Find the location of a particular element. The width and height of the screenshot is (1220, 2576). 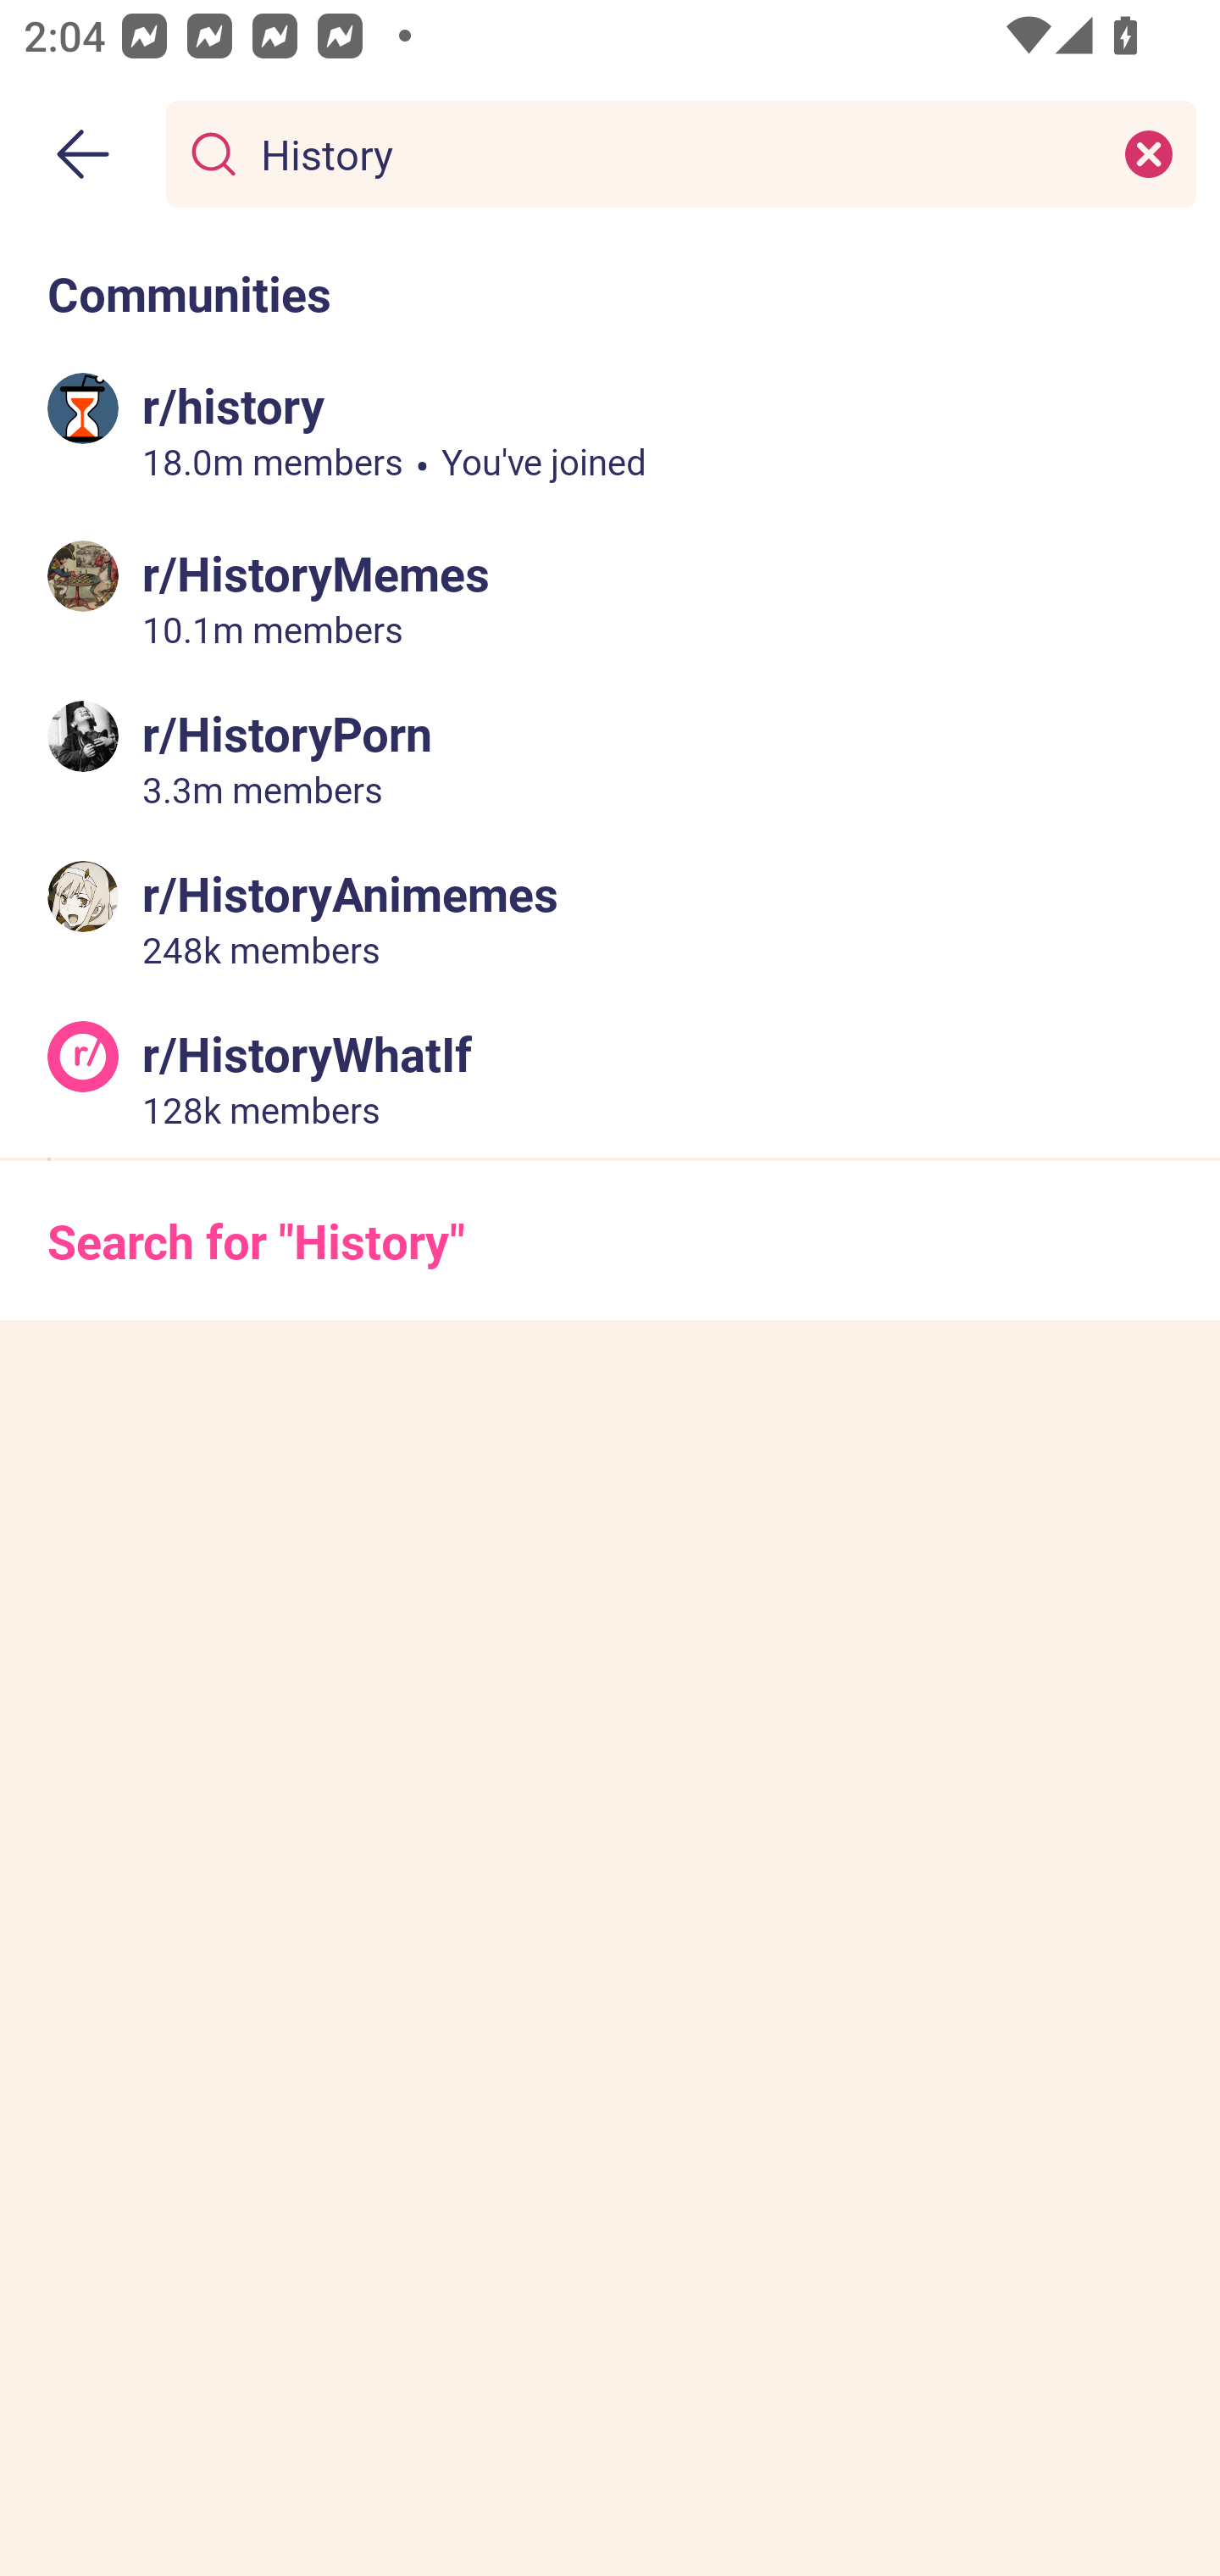

r/HistoryMemes 10.1m members 10.1 million members is located at coordinates (610, 597).